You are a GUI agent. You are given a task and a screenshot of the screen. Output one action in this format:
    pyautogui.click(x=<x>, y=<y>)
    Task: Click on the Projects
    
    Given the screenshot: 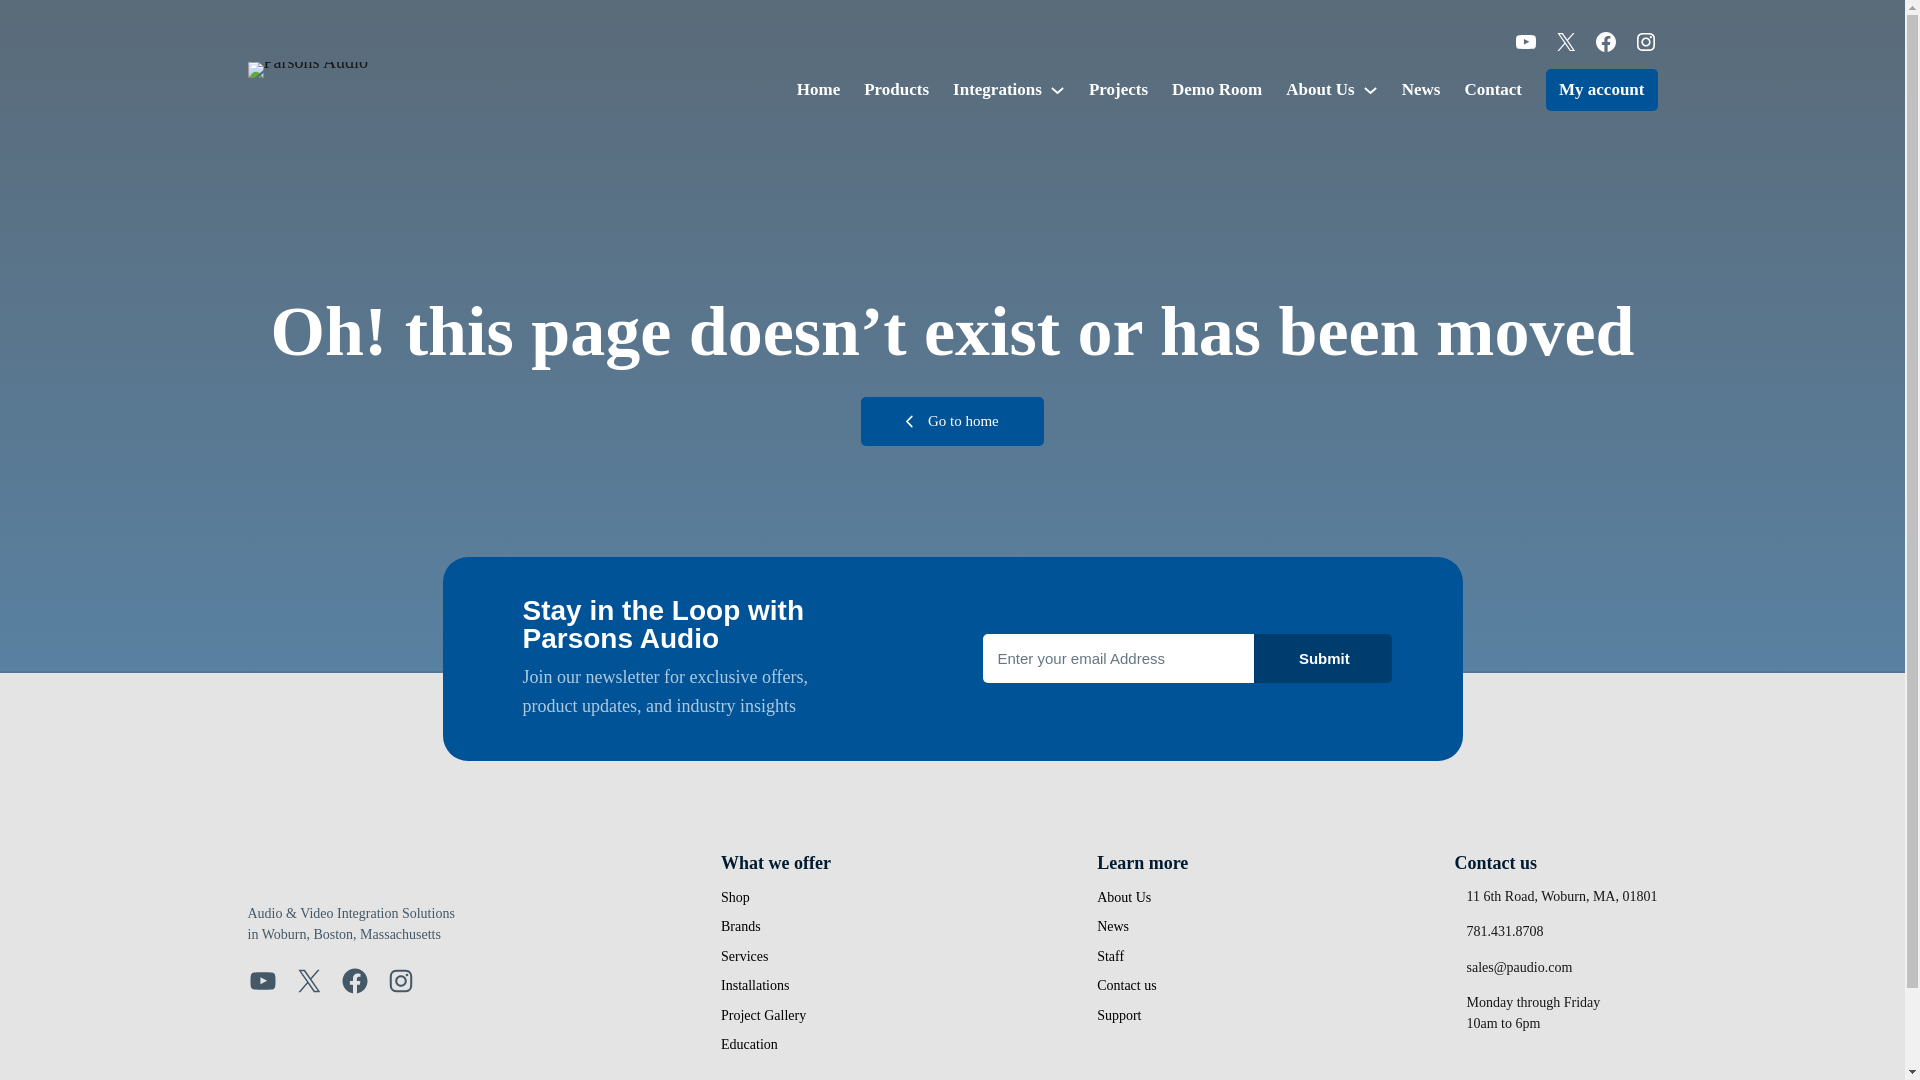 What is the action you would take?
    pyautogui.click(x=1118, y=88)
    